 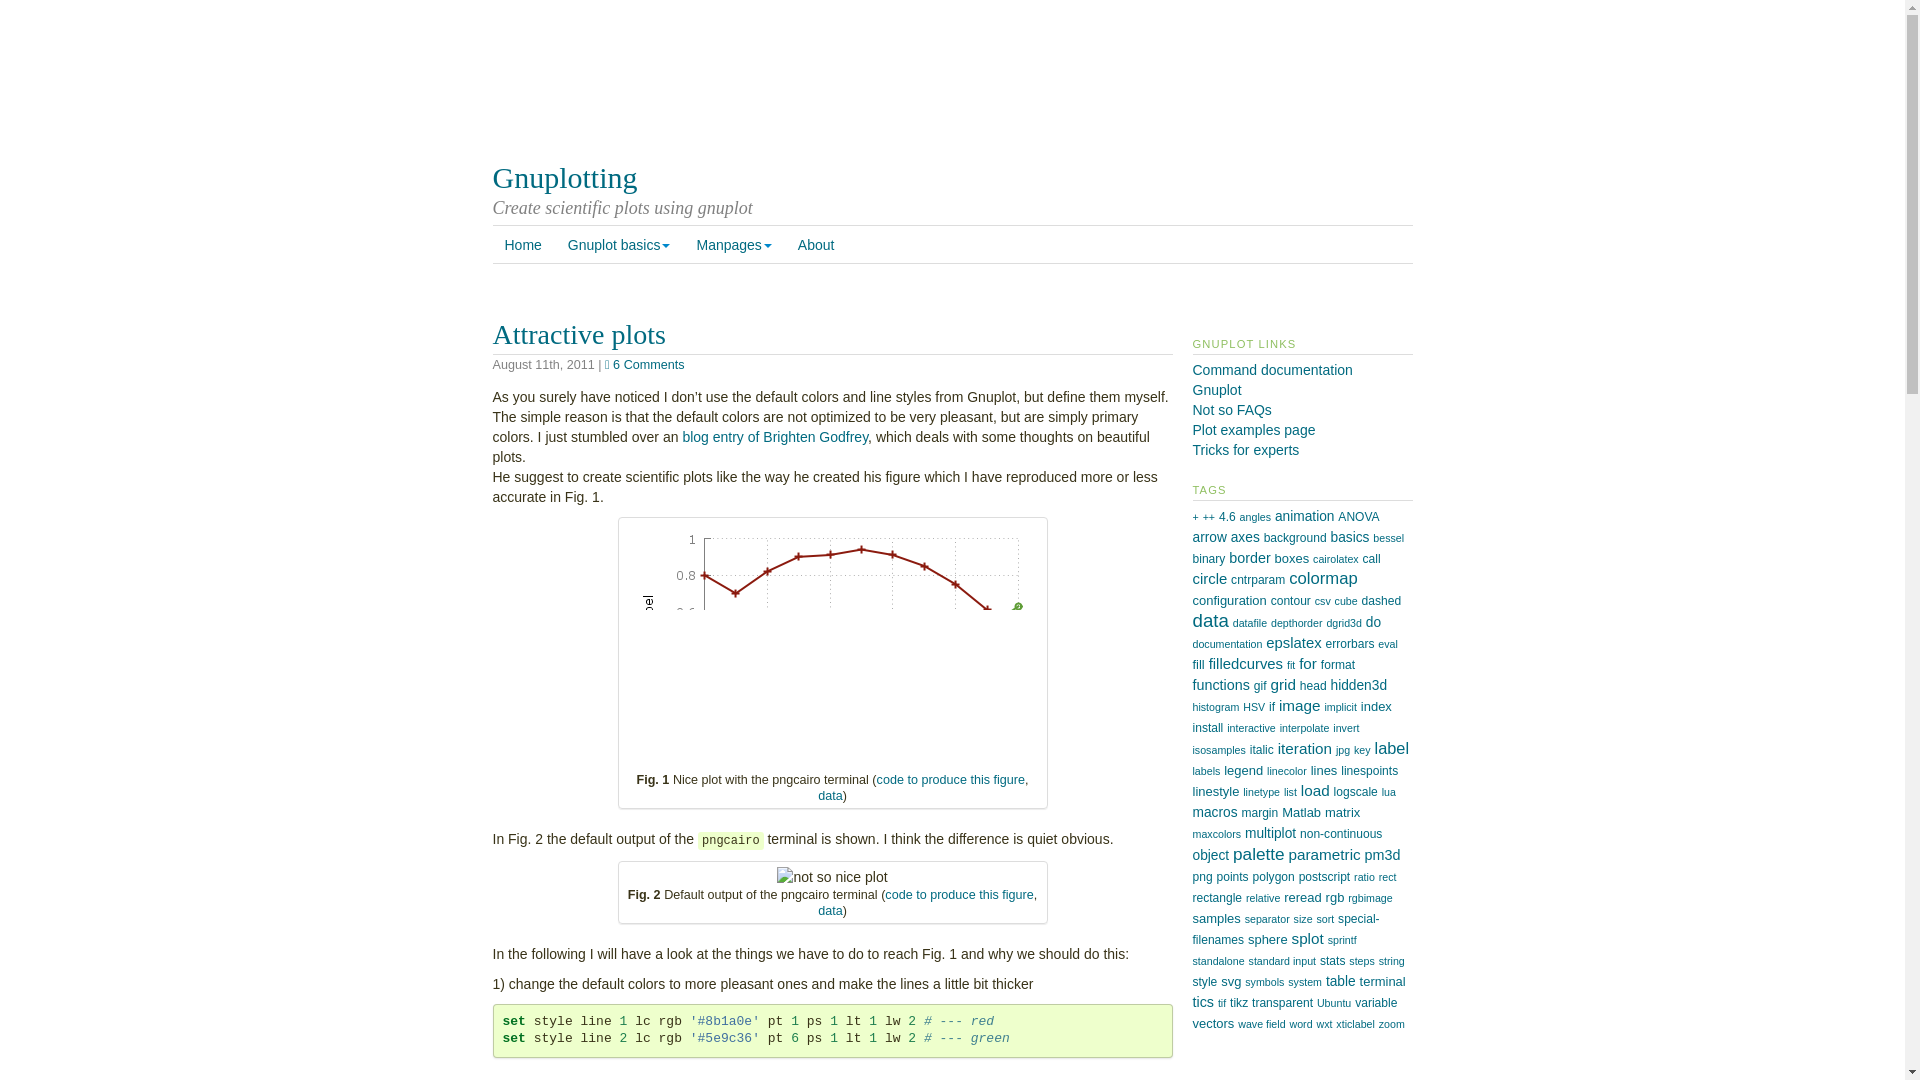 What do you see at coordinates (564, 177) in the screenshot?
I see `Gnuplotting` at bounding box center [564, 177].